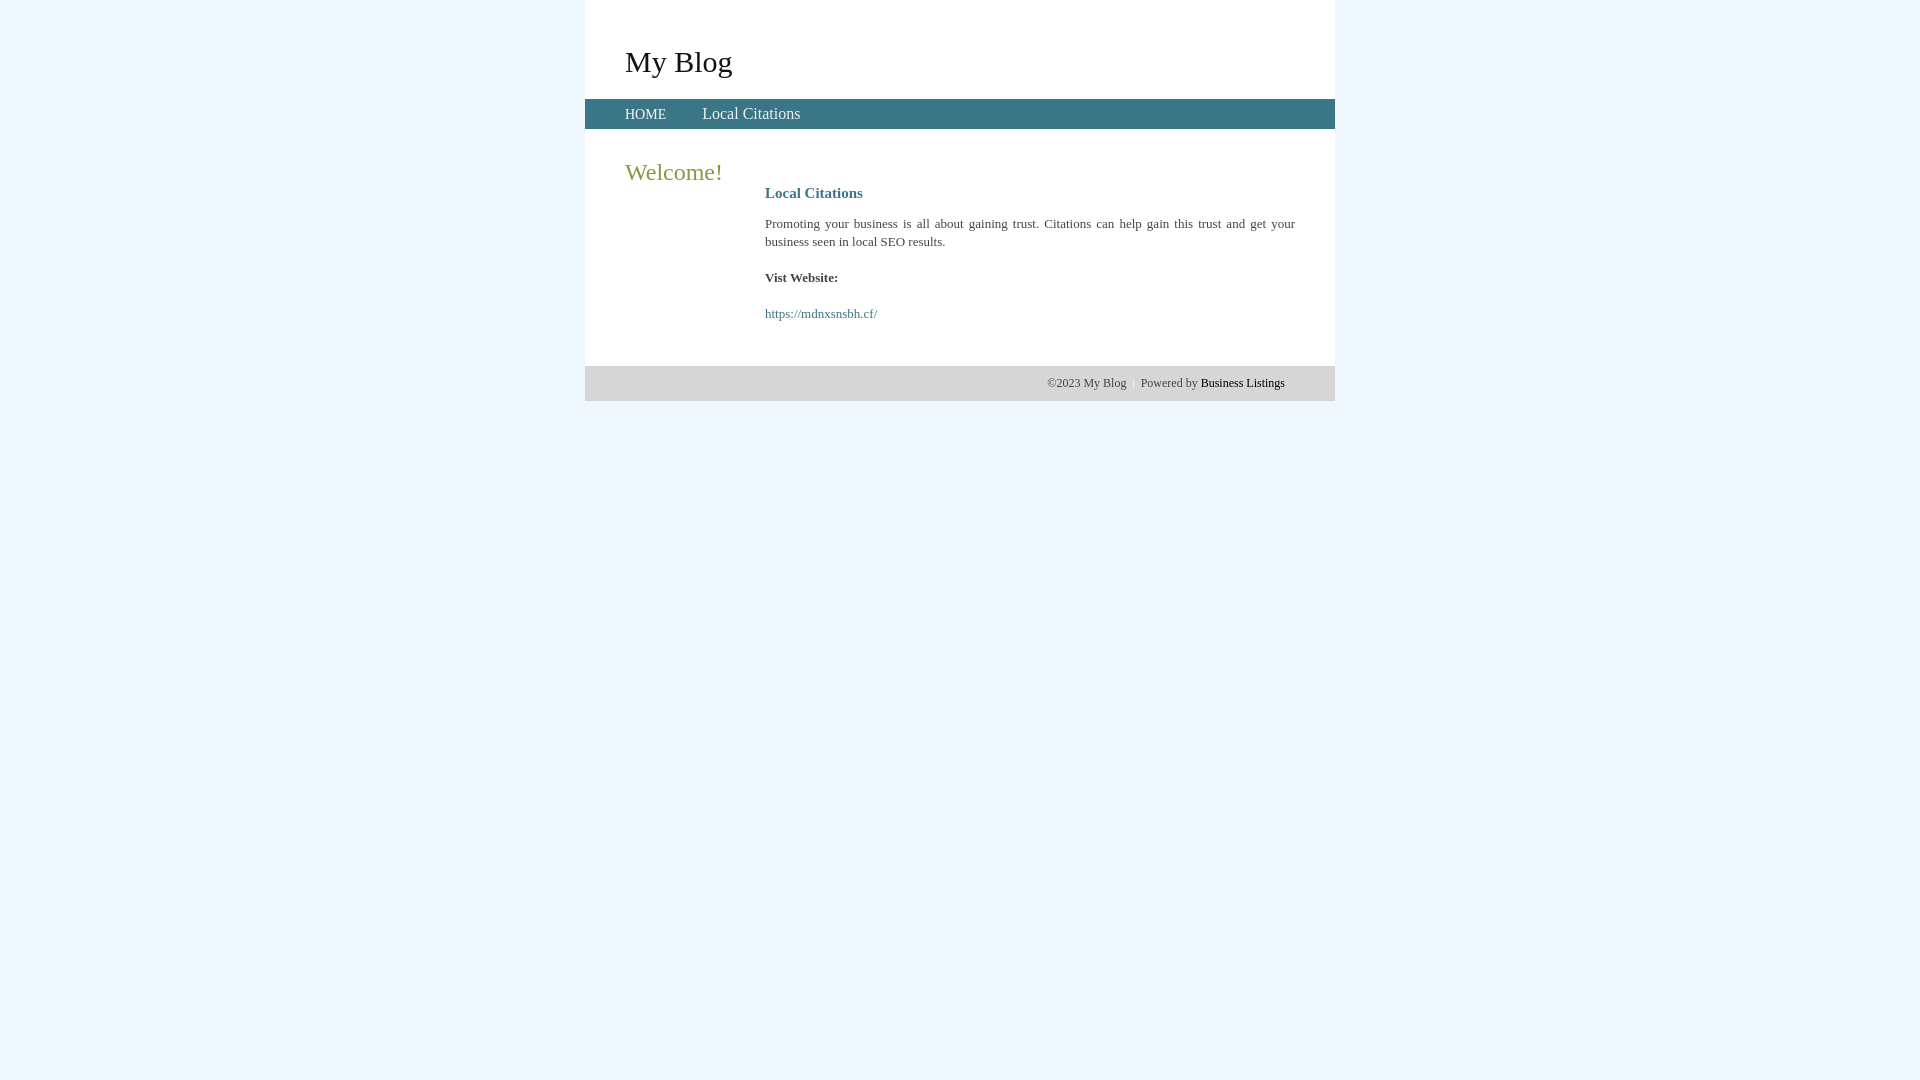 This screenshot has width=1920, height=1080. What do you see at coordinates (1243, 383) in the screenshot?
I see `Business Listings` at bounding box center [1243, 383].